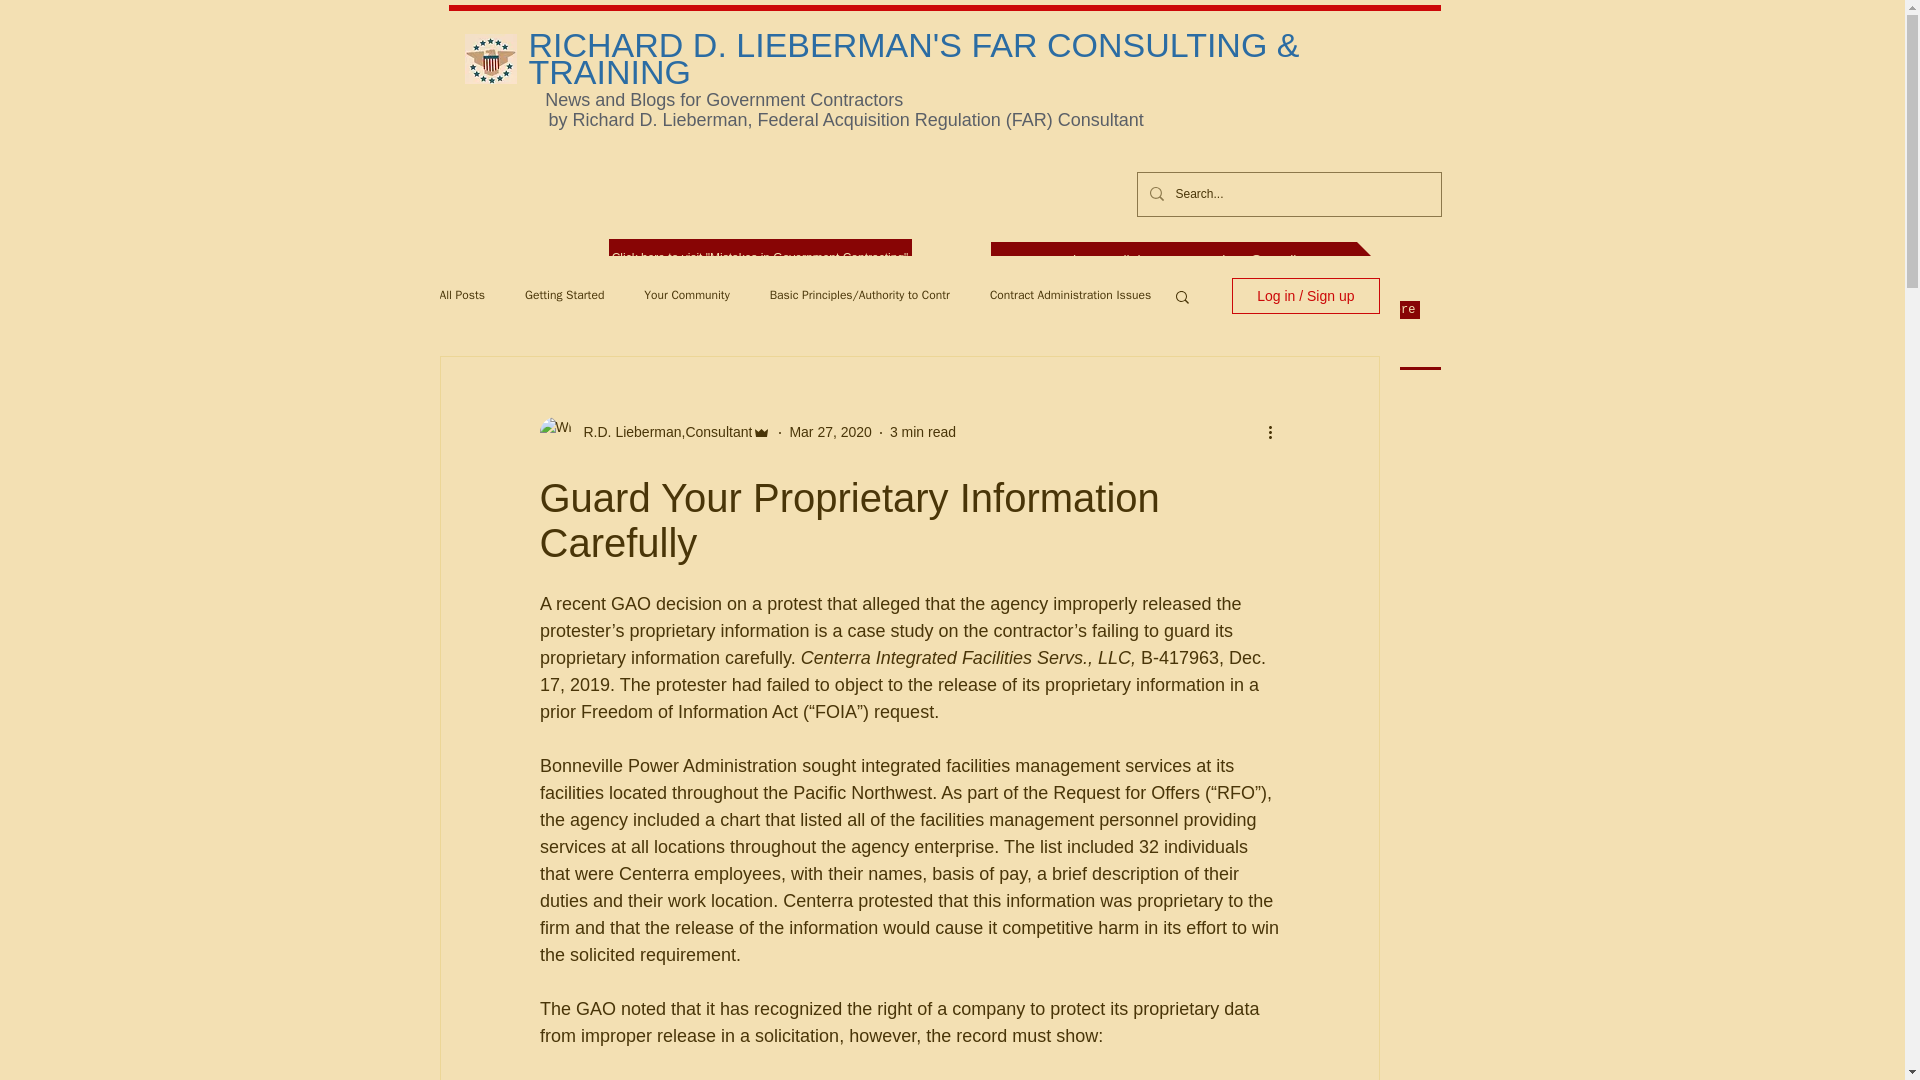 Image resolution: width=1920 pixels, height=1080 pixels. Describe the element at coordinates (1060, 310) in the screenshot. I see `Books` at that location.